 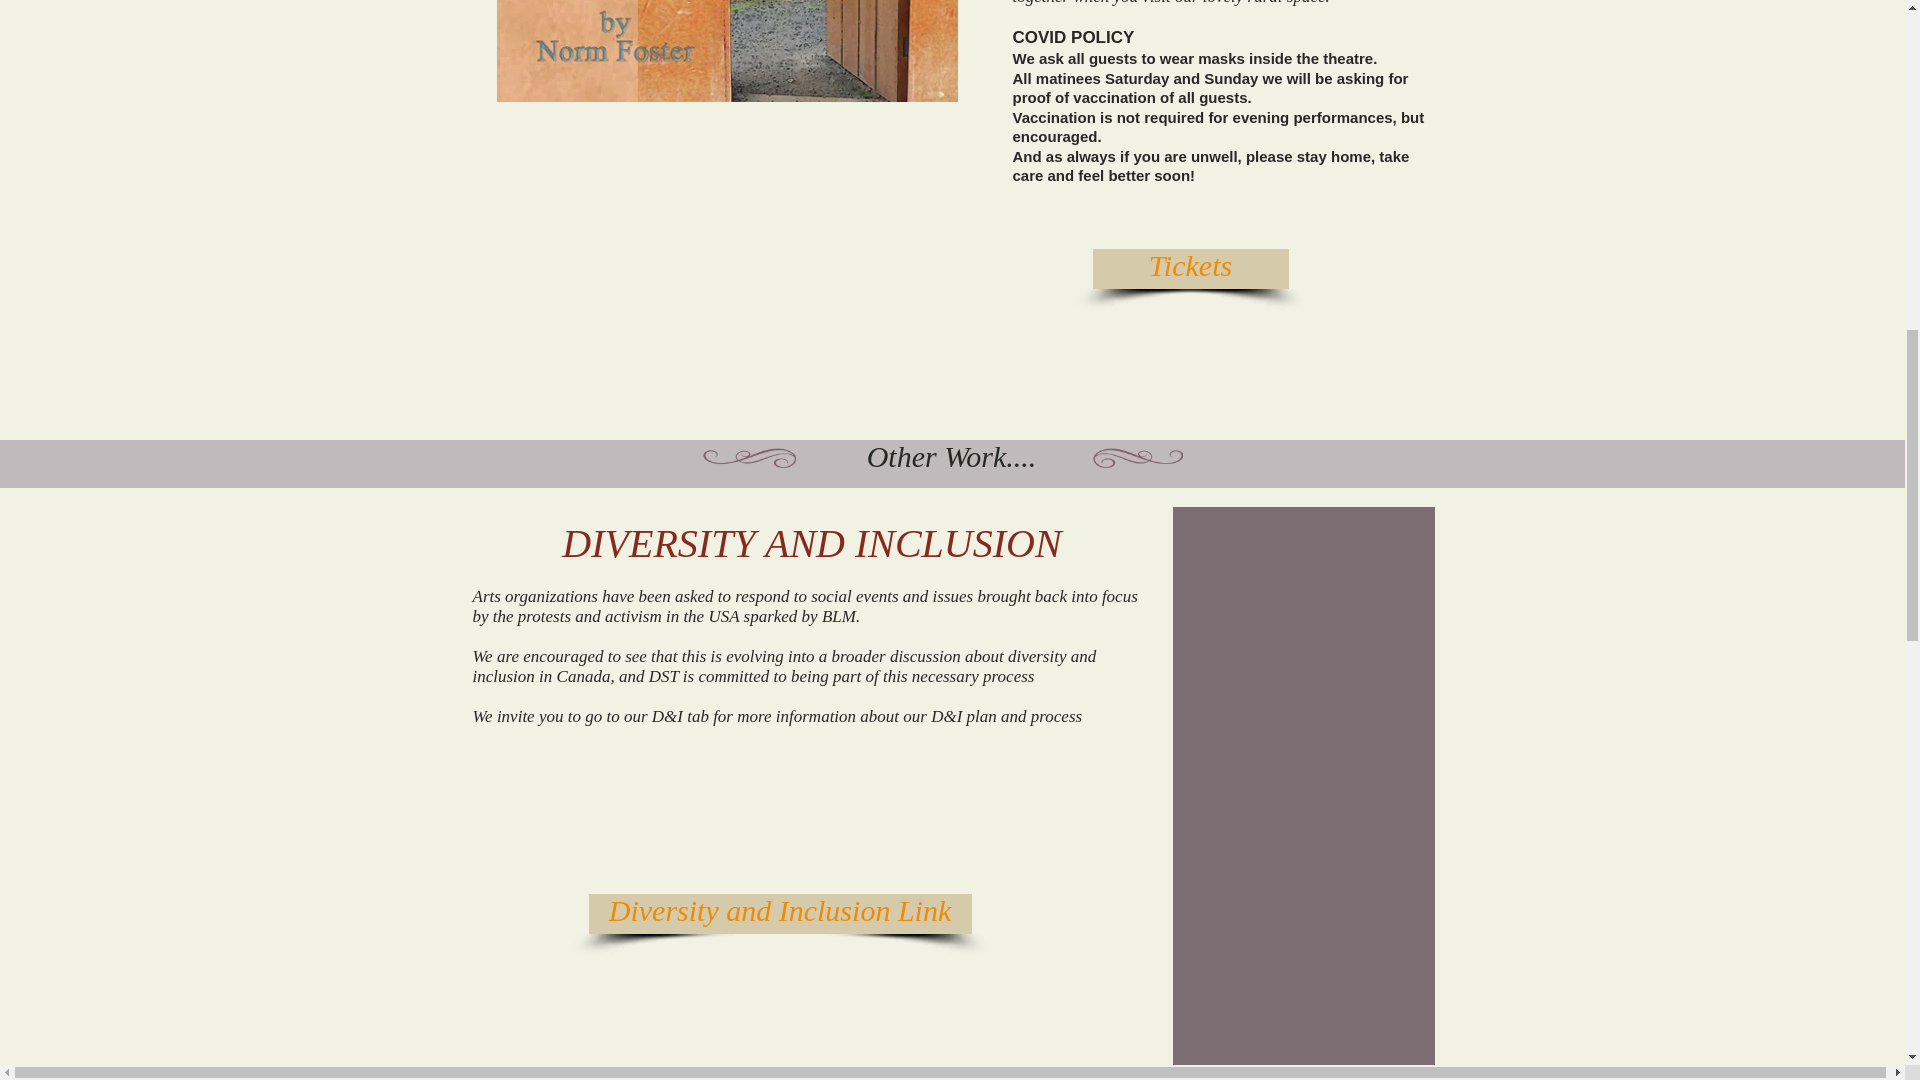 What do you see at coordinates (1190, 269) in the screenshot?
I see `Tickets` at bounding box center [1190, 269].